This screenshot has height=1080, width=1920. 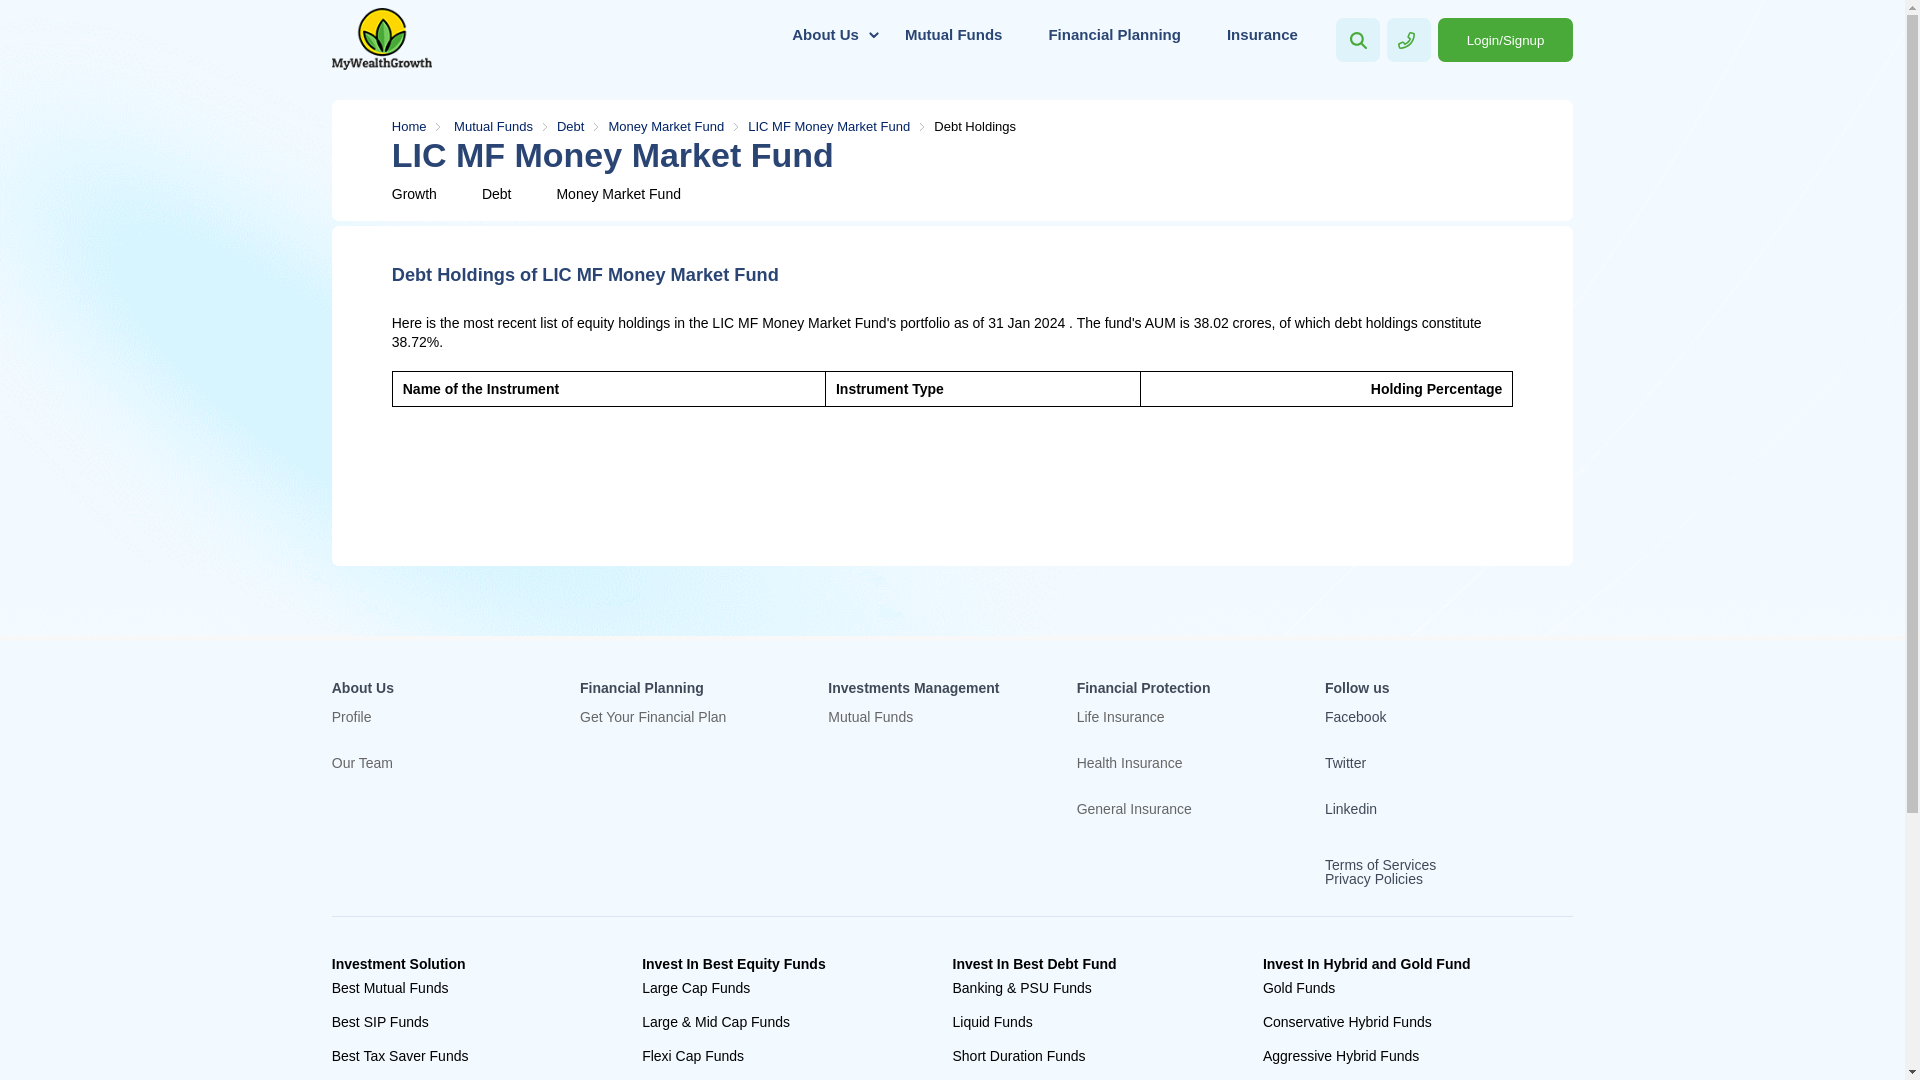 What do you see at coordinates (1418, 763) in the screenshot?
I see `Twitter` at bounding box center [1418, 763].